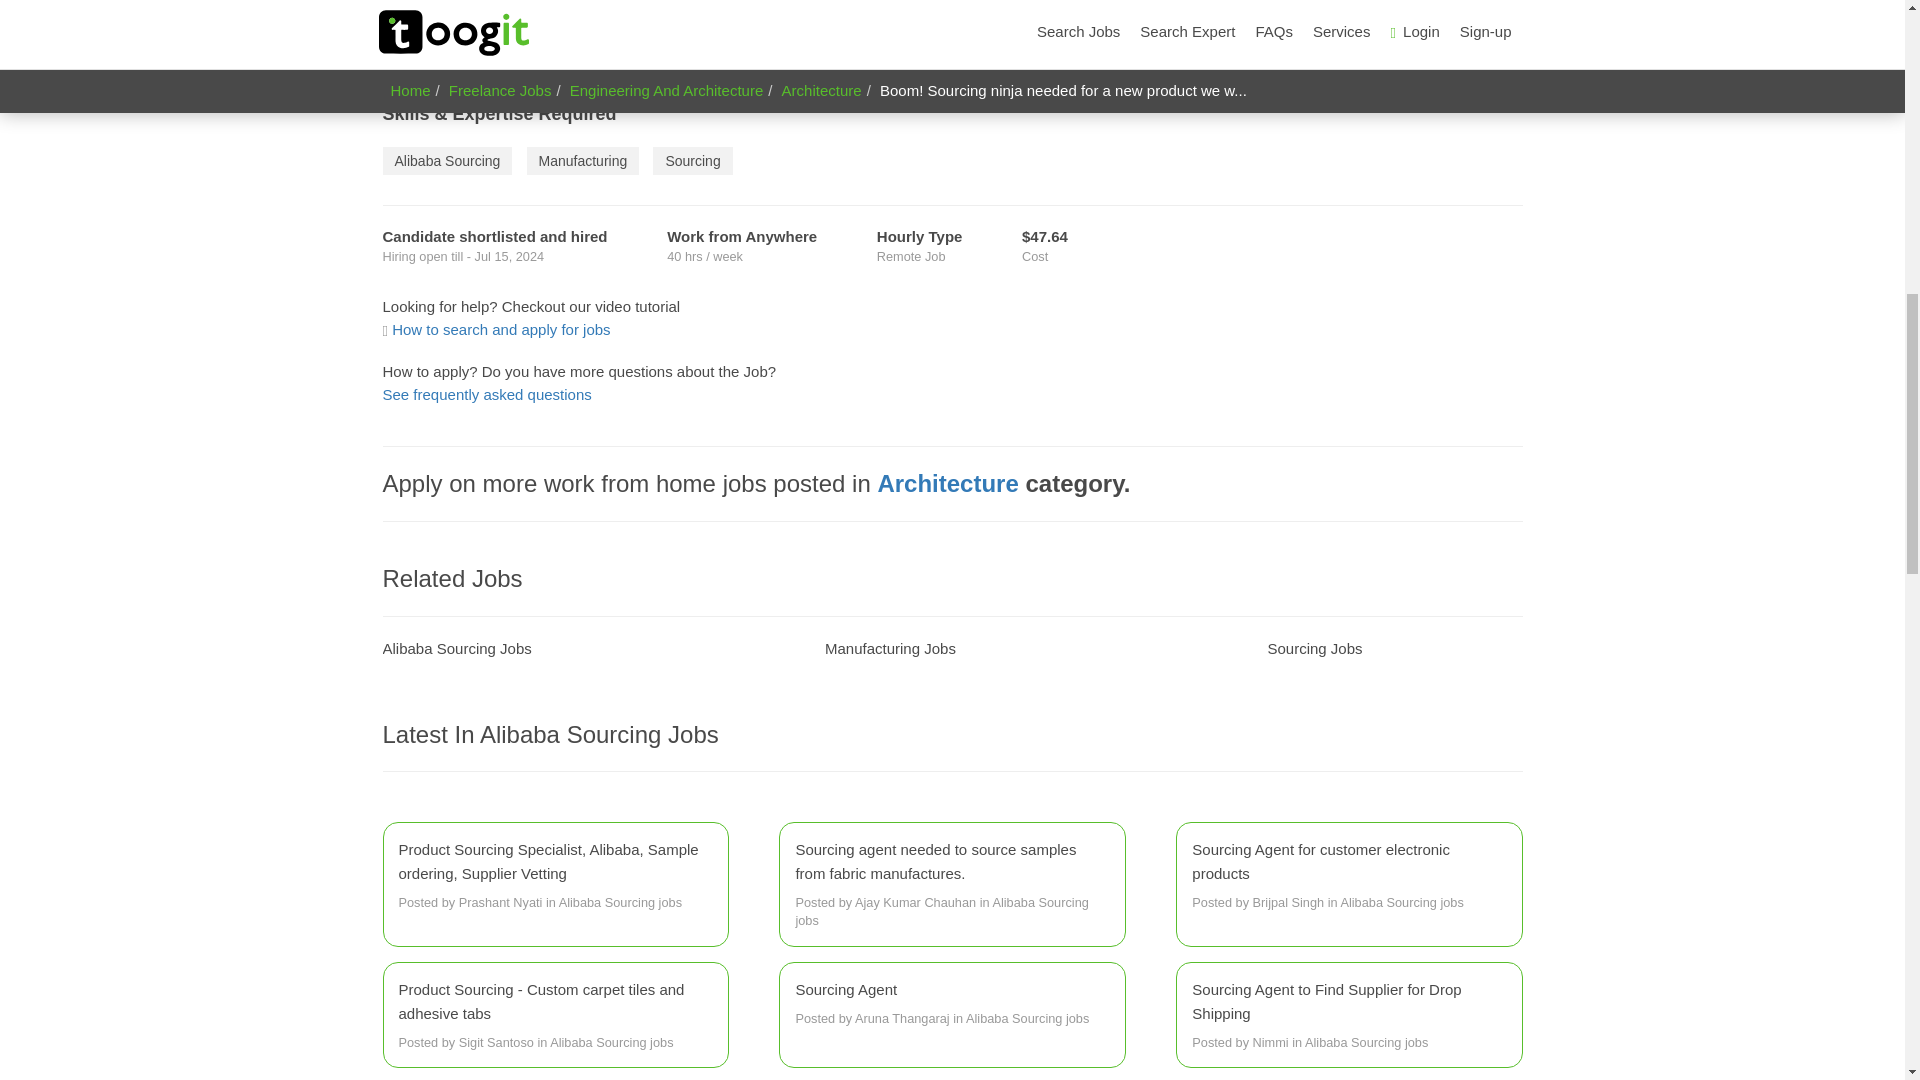  What do you see at coordinates (1315, 648) in the screenshot?
I see `Search Sourcing Jobs` at bounding box center [1315, 648].